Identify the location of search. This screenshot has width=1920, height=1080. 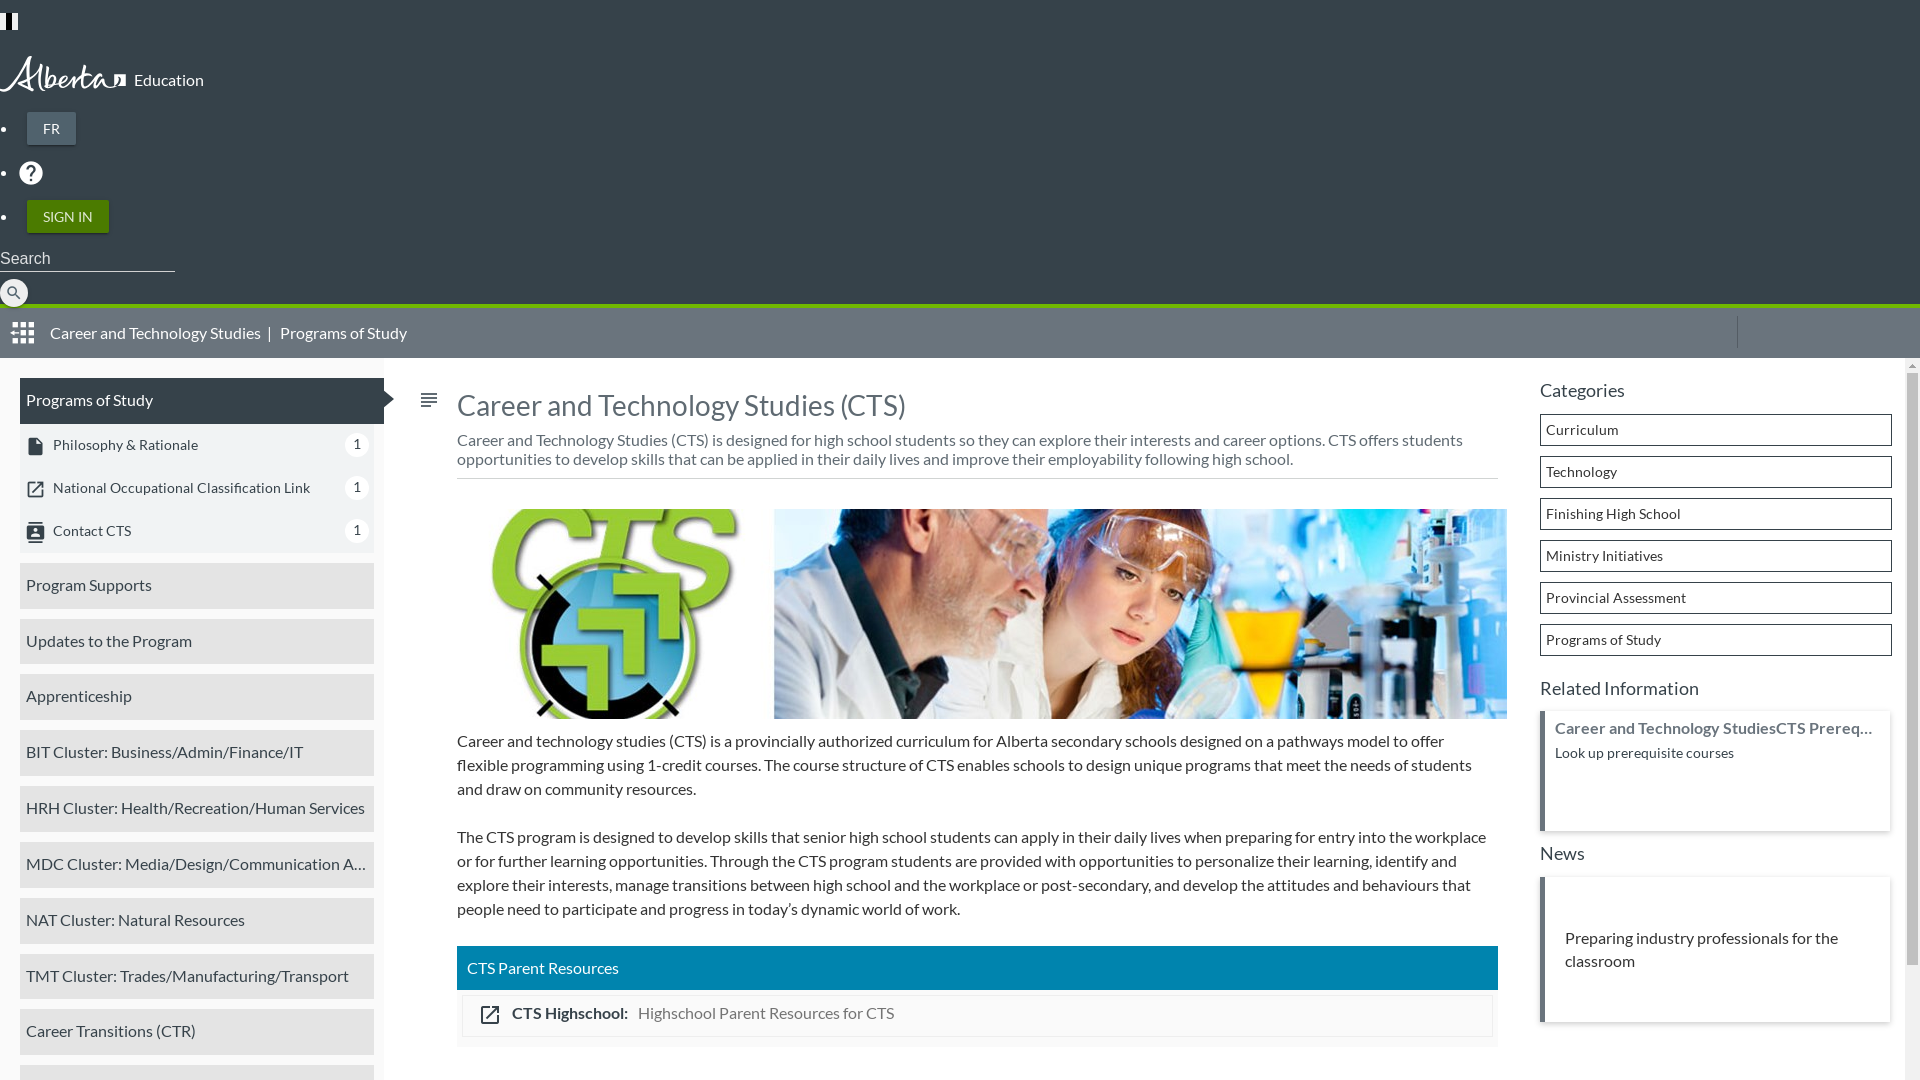
(14, 293).